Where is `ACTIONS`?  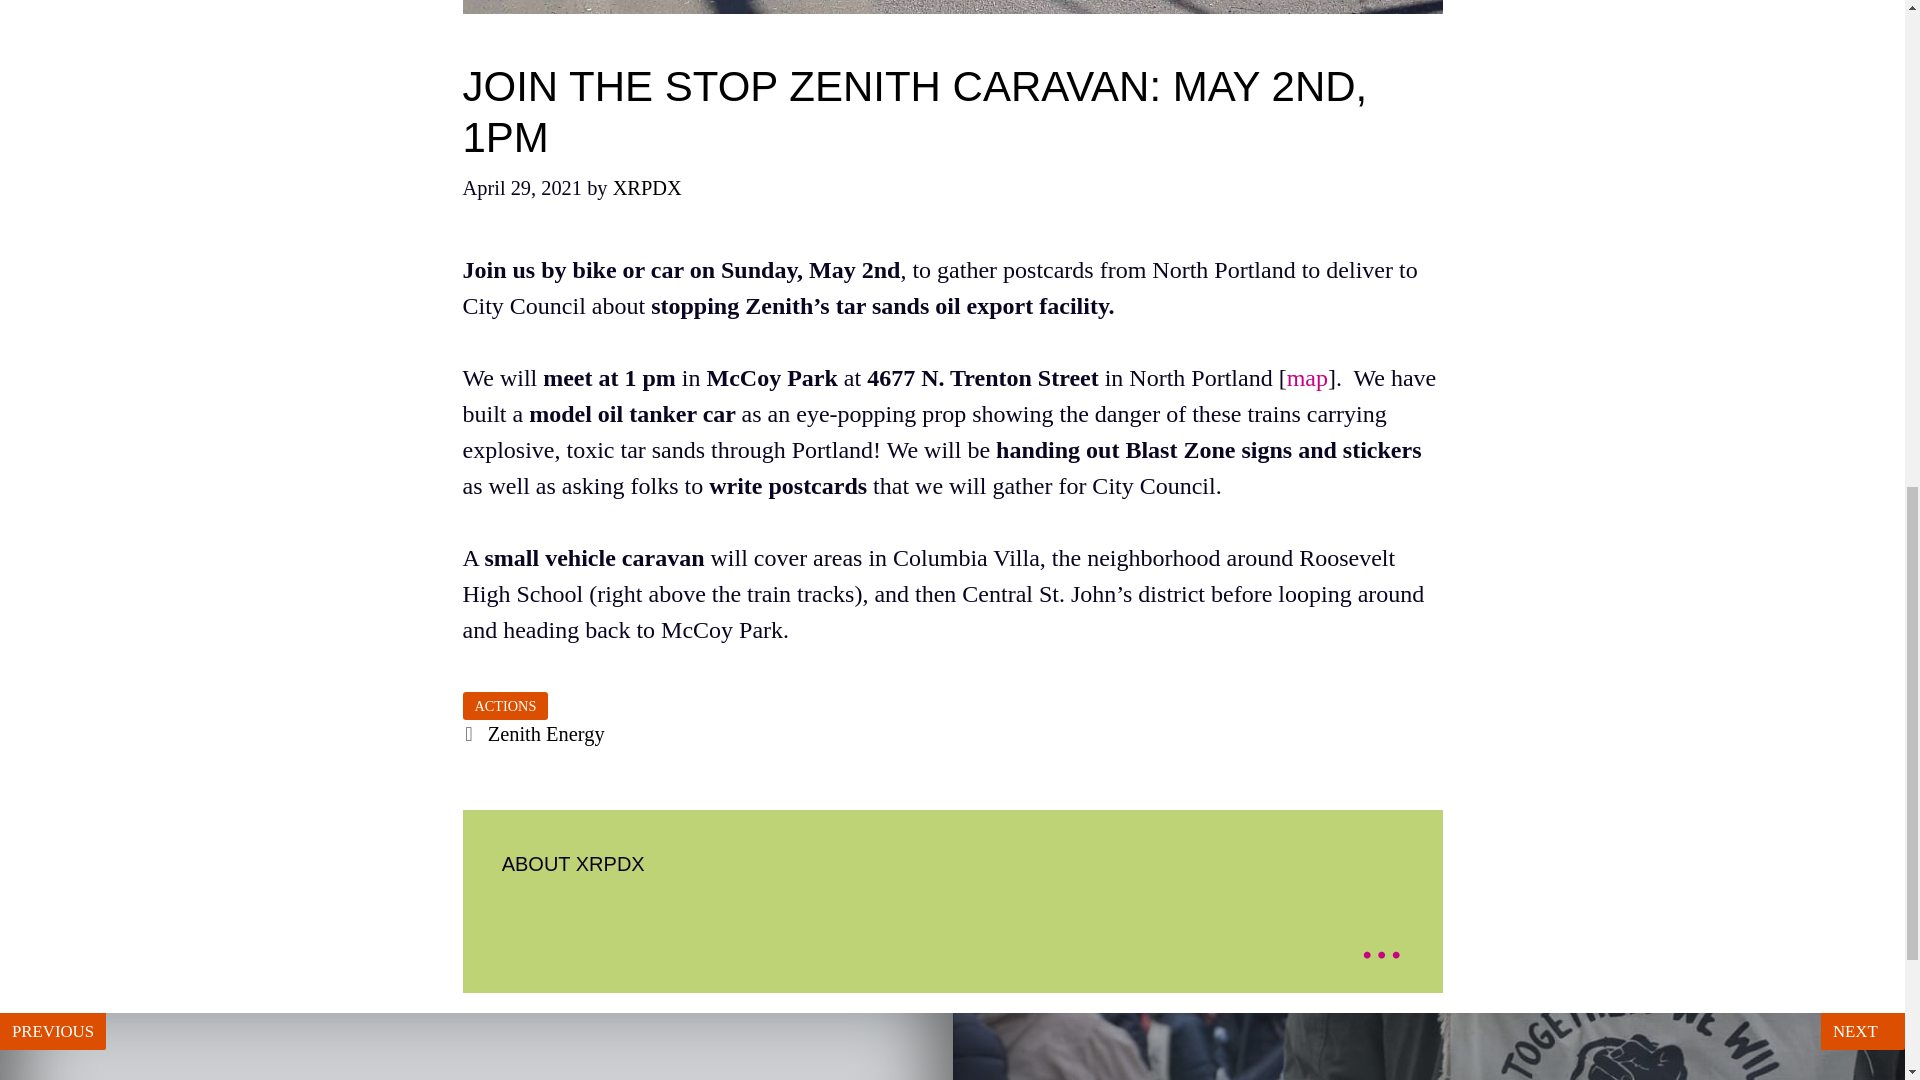
ACTIONS is located at coordinates (504, 706).